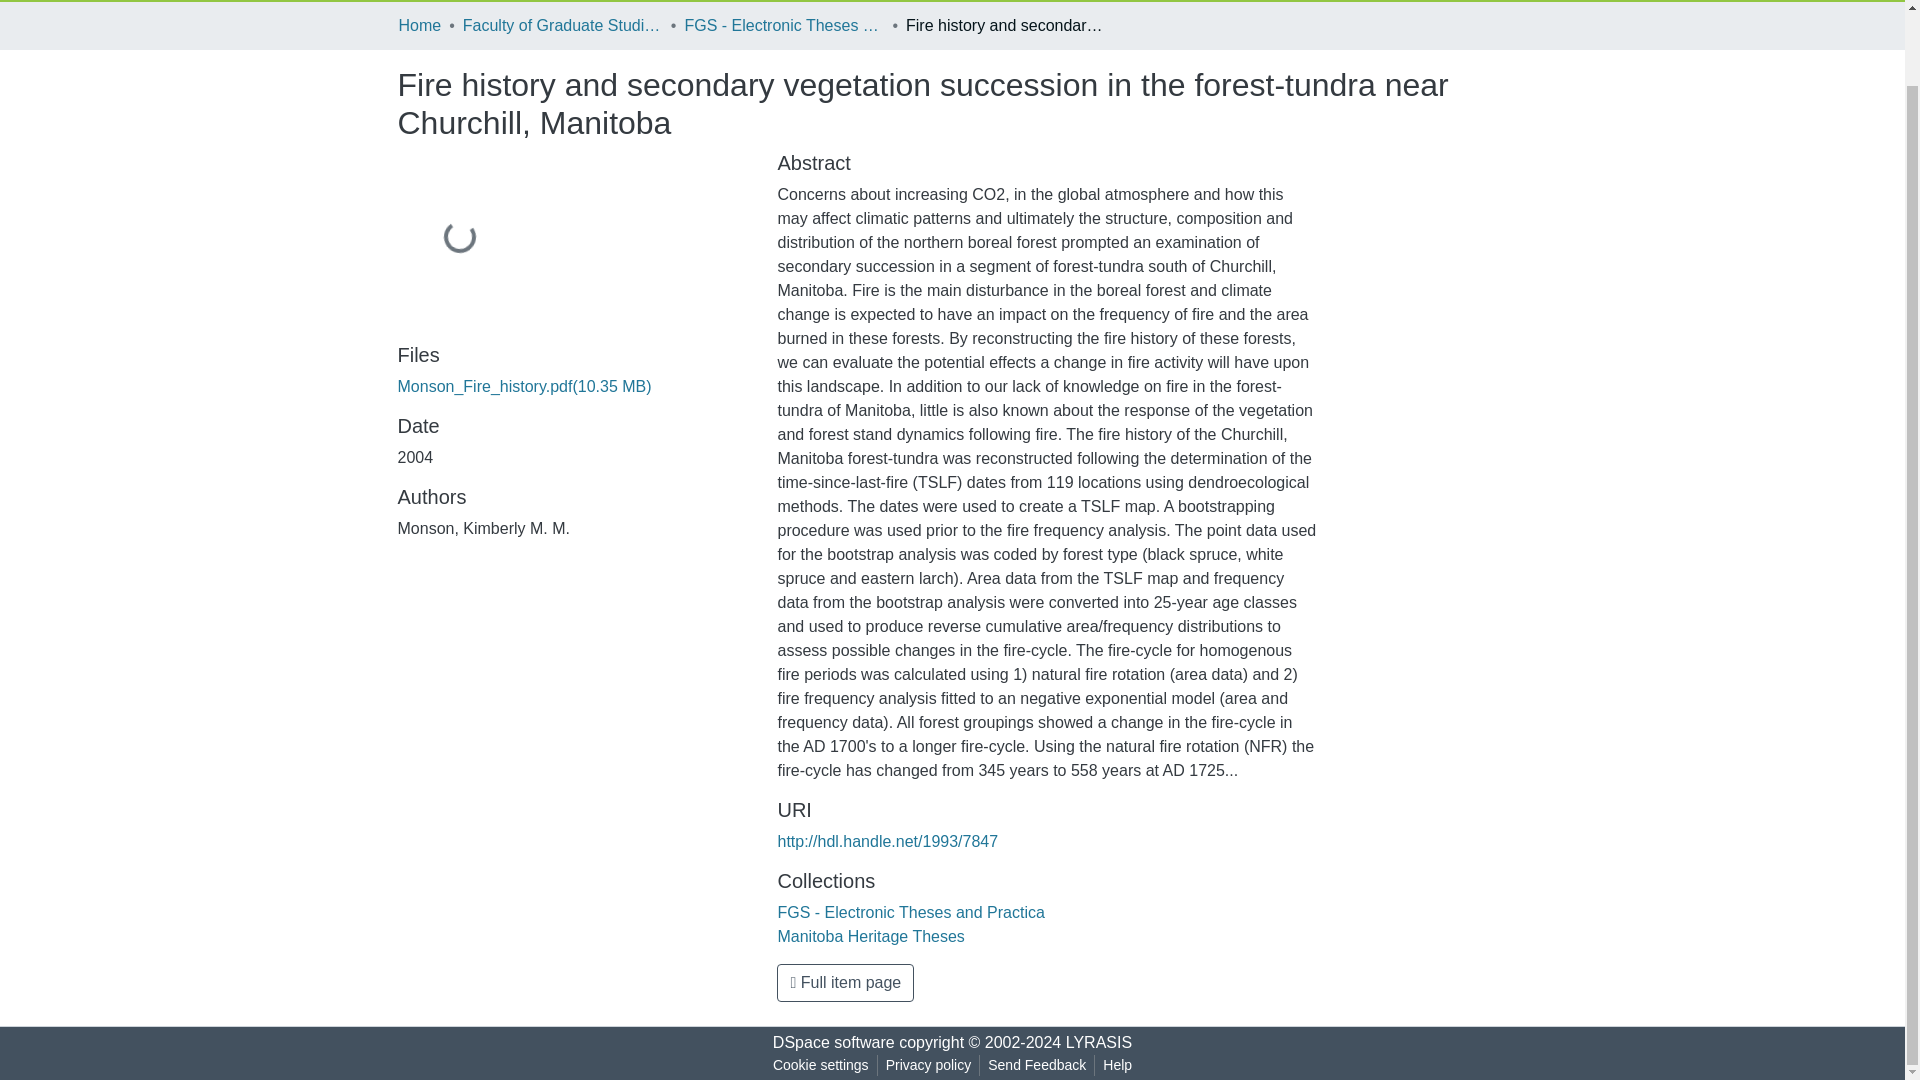 The height and width of the screenshot is (1080, 1920). What do you see at coordinates (419, 26) in the screenshot?
I see `Home` at bounding box center [419, 26].